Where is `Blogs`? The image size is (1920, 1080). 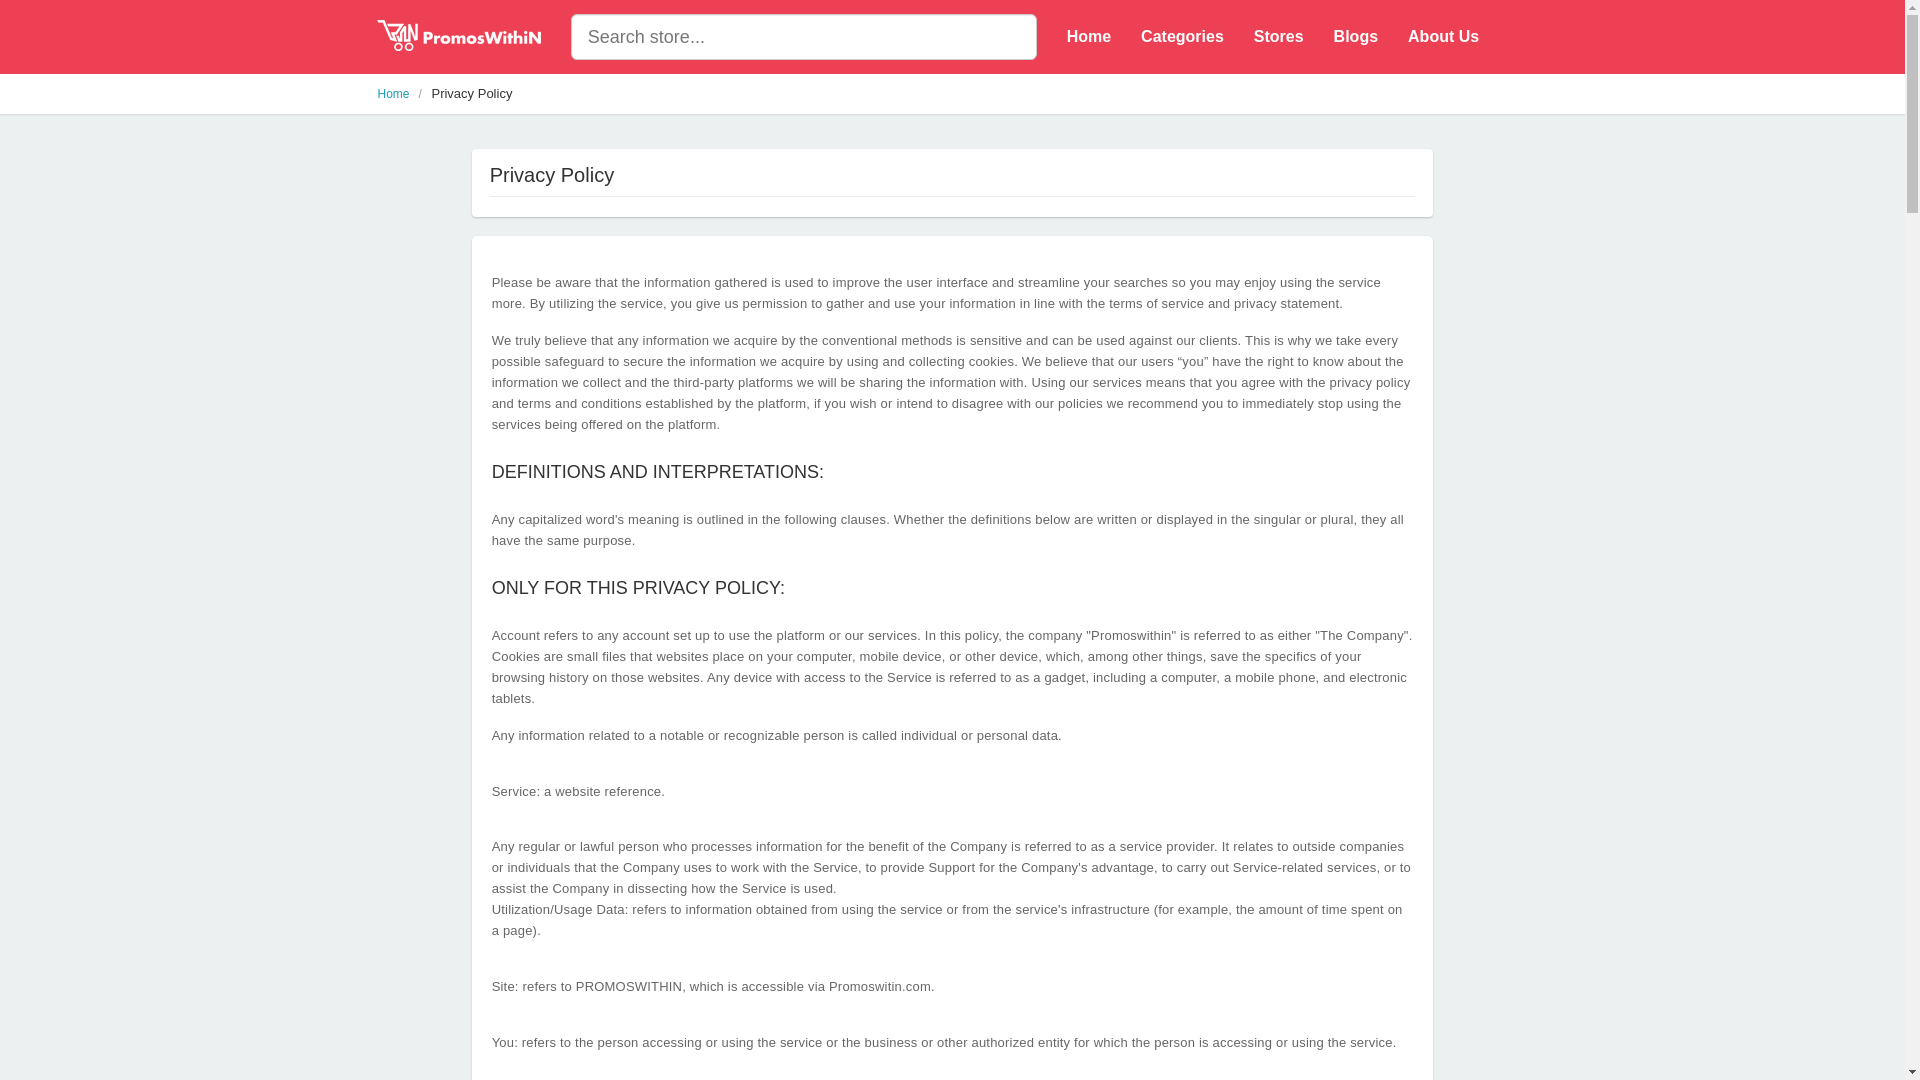
Blogs is located at coordinates (1356, 37).